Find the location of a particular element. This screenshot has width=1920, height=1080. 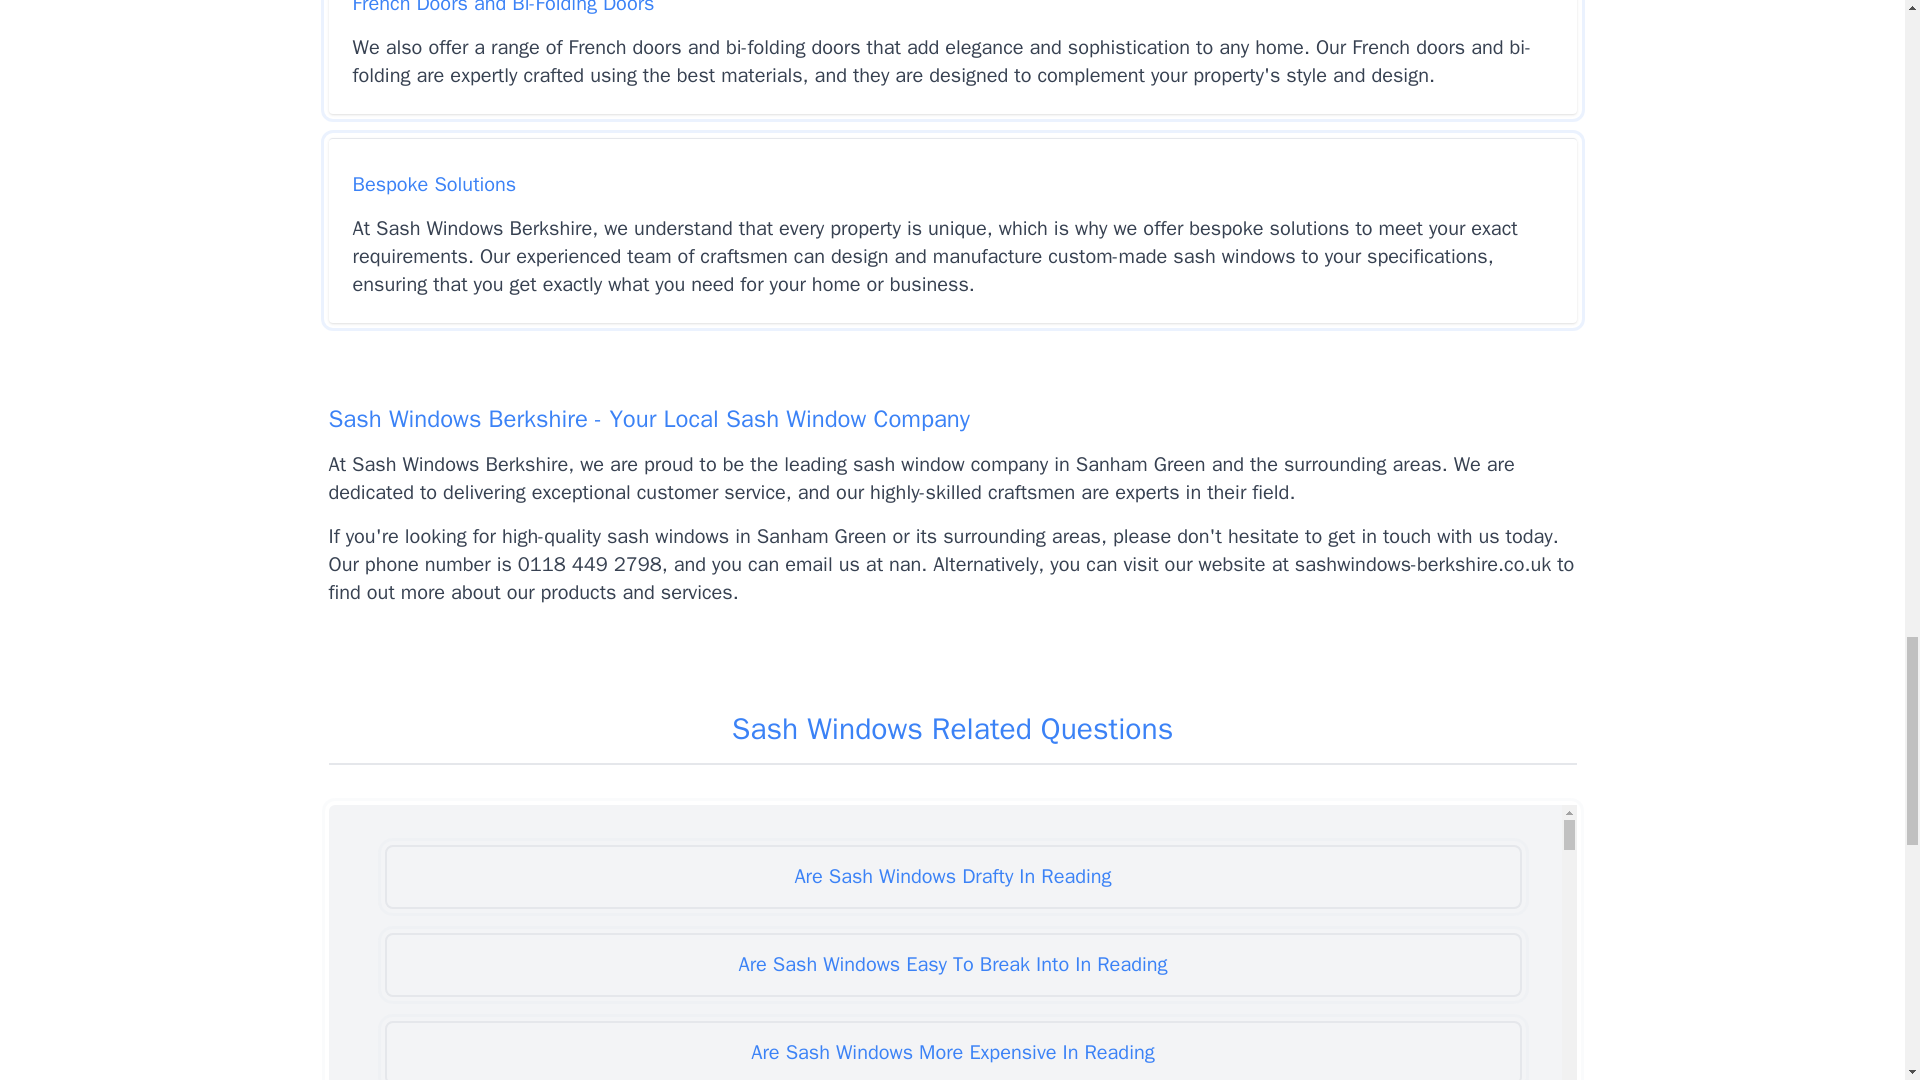

Are Sash Windows More Expensive In Reading is located at coordinates (952, 1050).